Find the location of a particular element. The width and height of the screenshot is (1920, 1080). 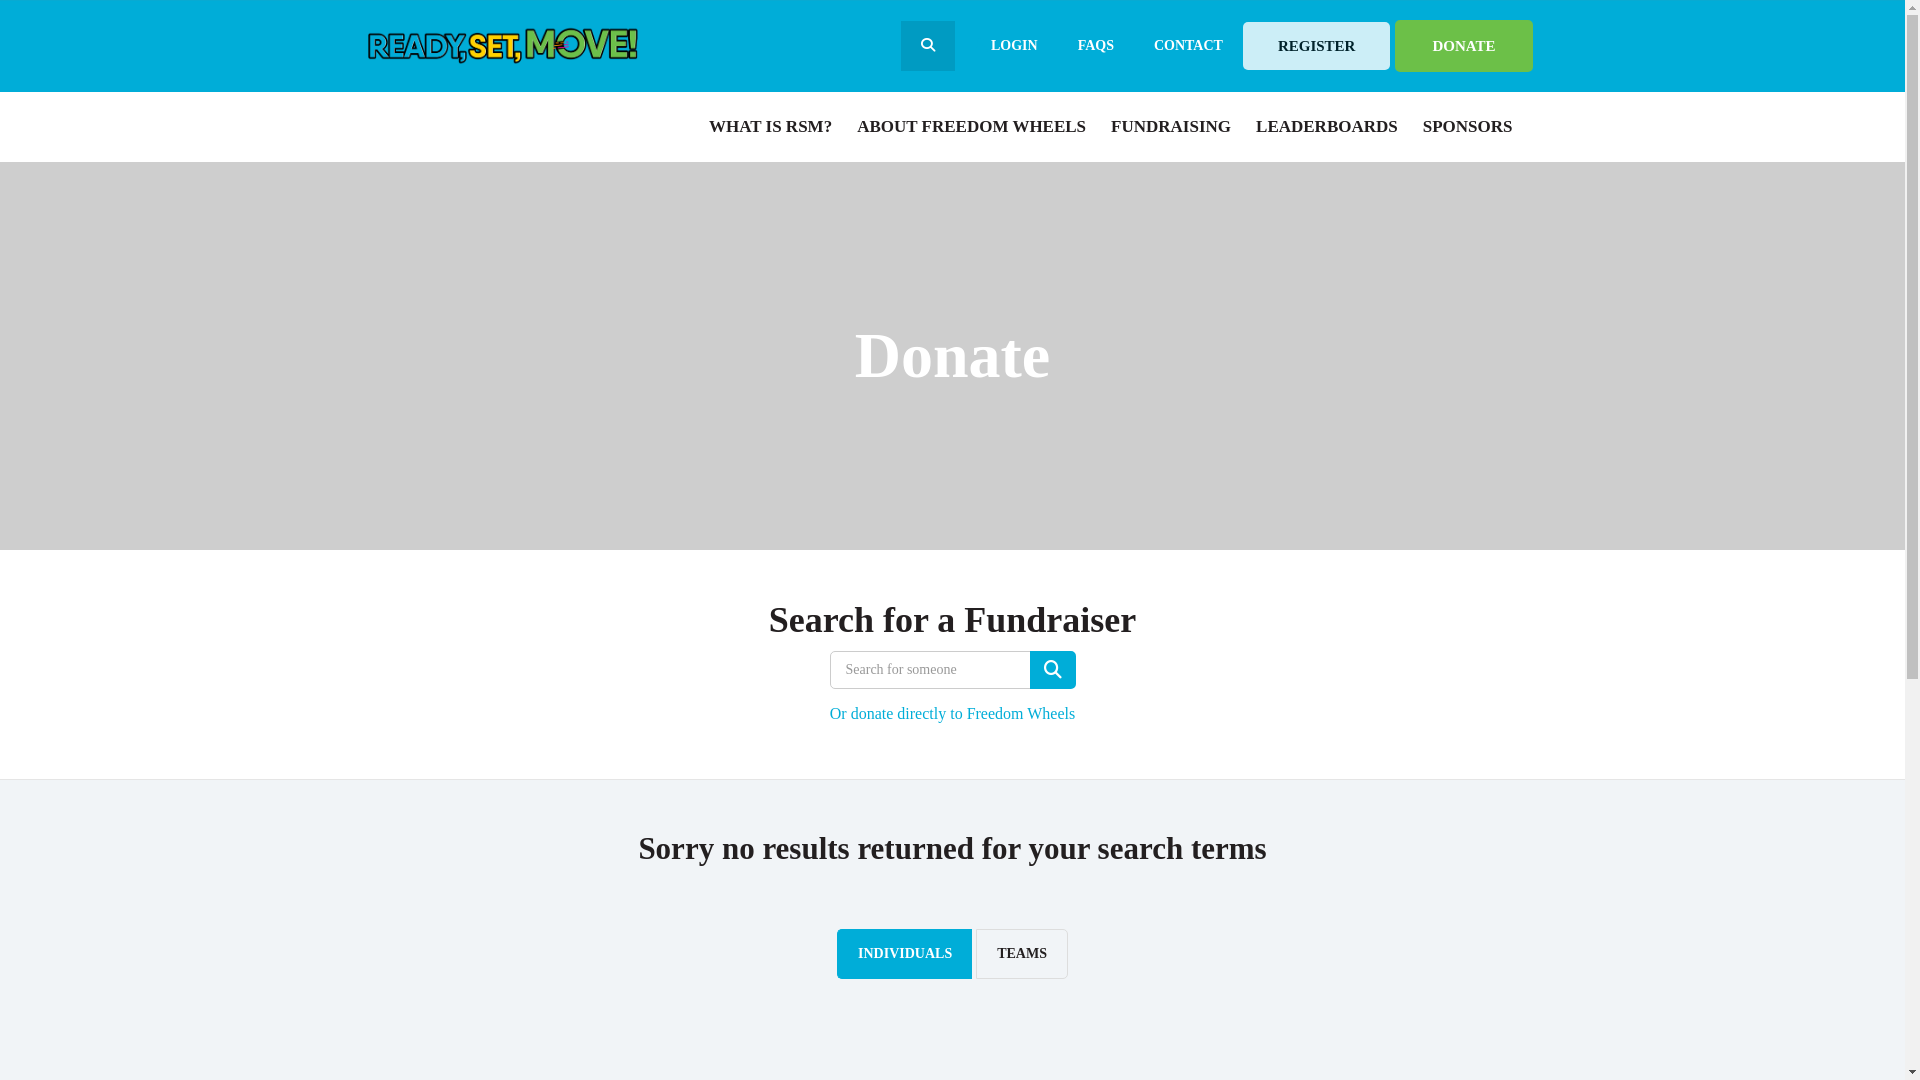

CONTACT is located at coordinates (1188, 46).